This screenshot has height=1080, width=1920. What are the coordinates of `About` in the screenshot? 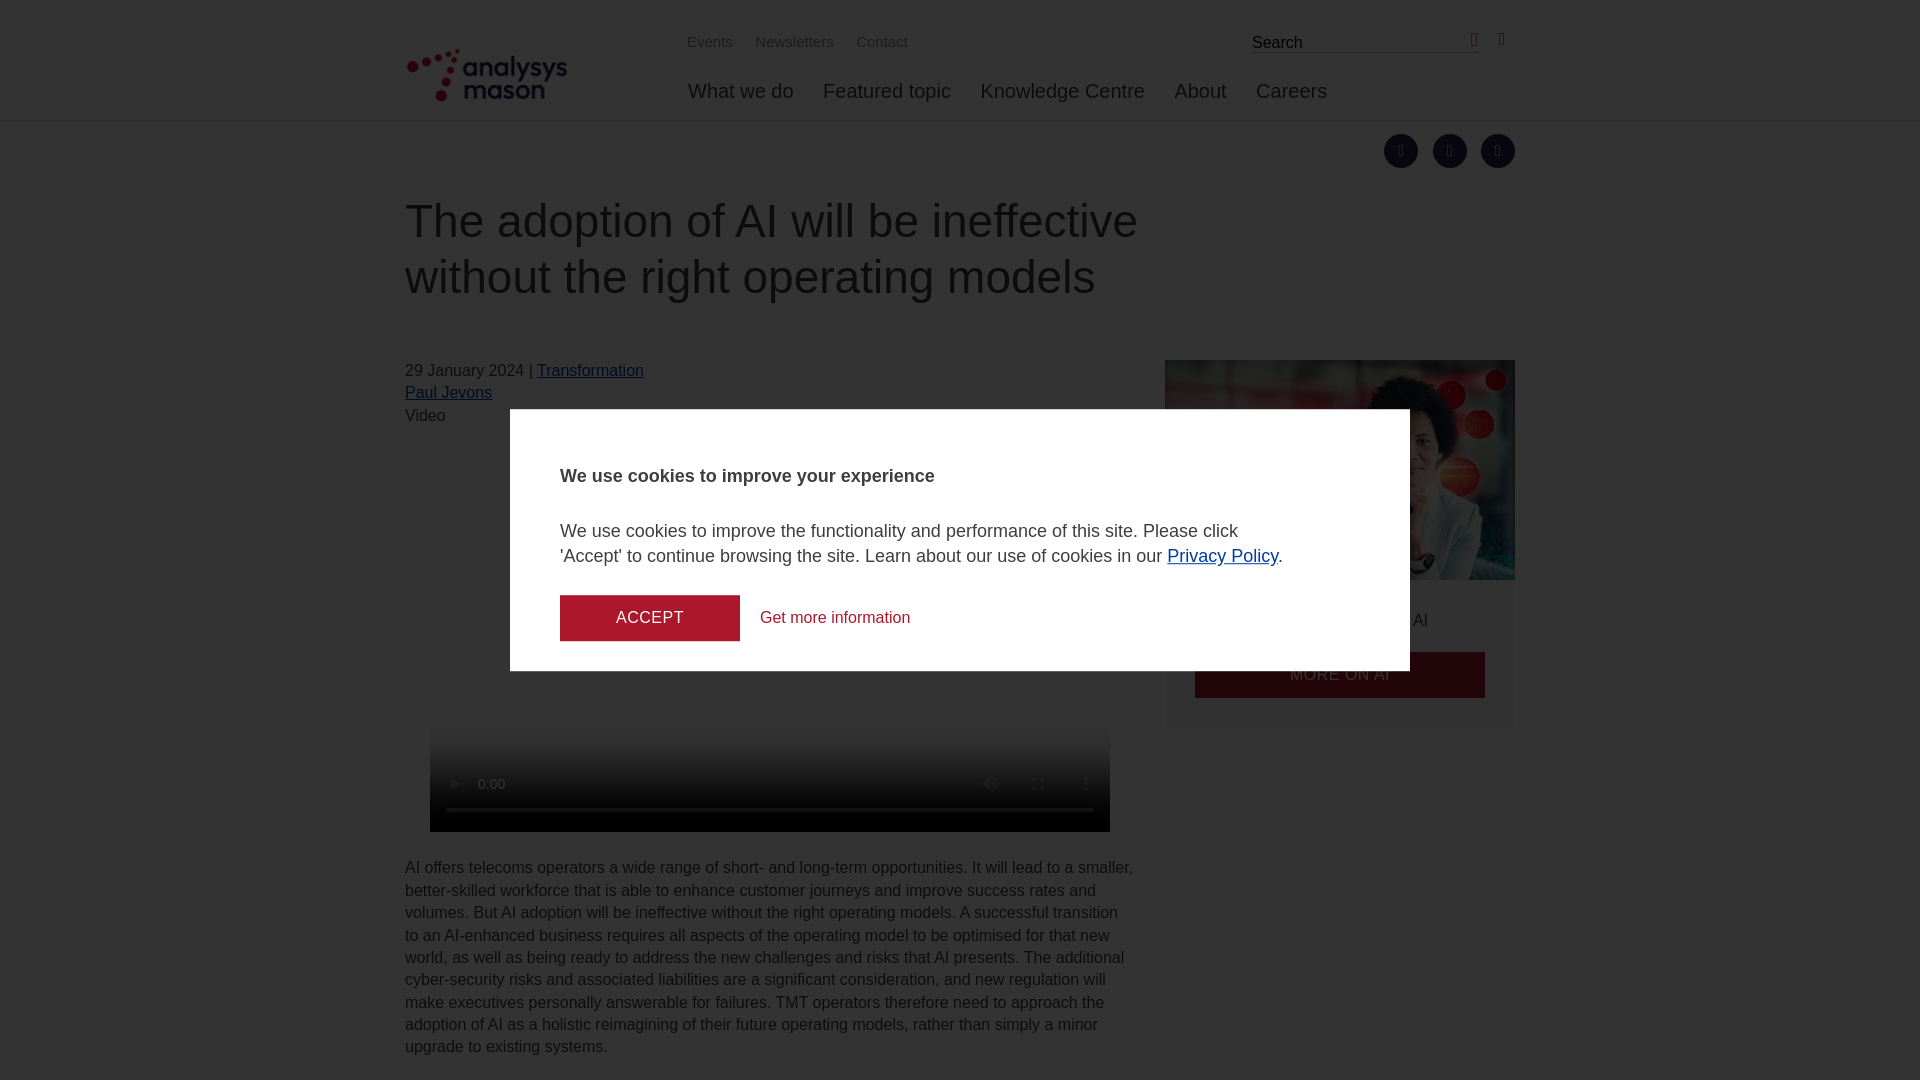 It's located at (1200, 99).